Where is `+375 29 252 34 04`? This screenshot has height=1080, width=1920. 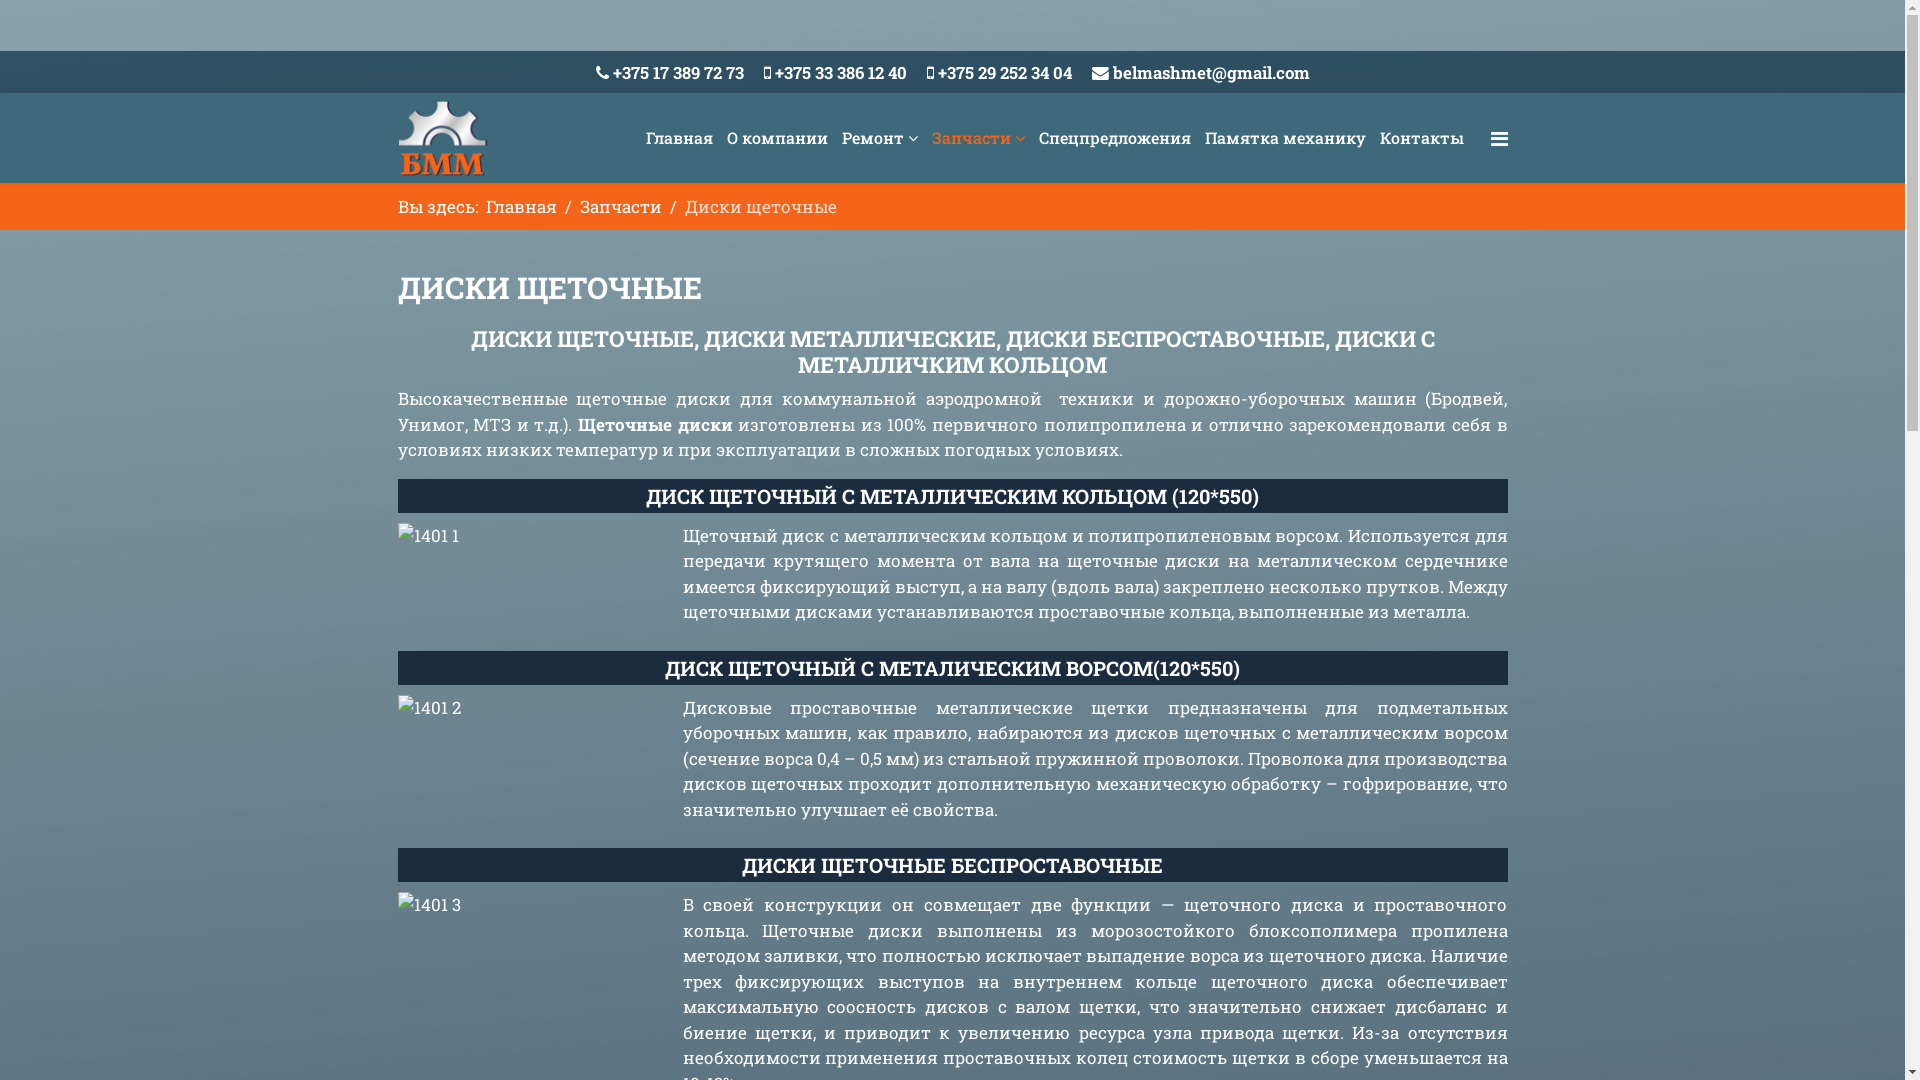
+375 29 252 34 04 is located at coordinates (1005, 72).